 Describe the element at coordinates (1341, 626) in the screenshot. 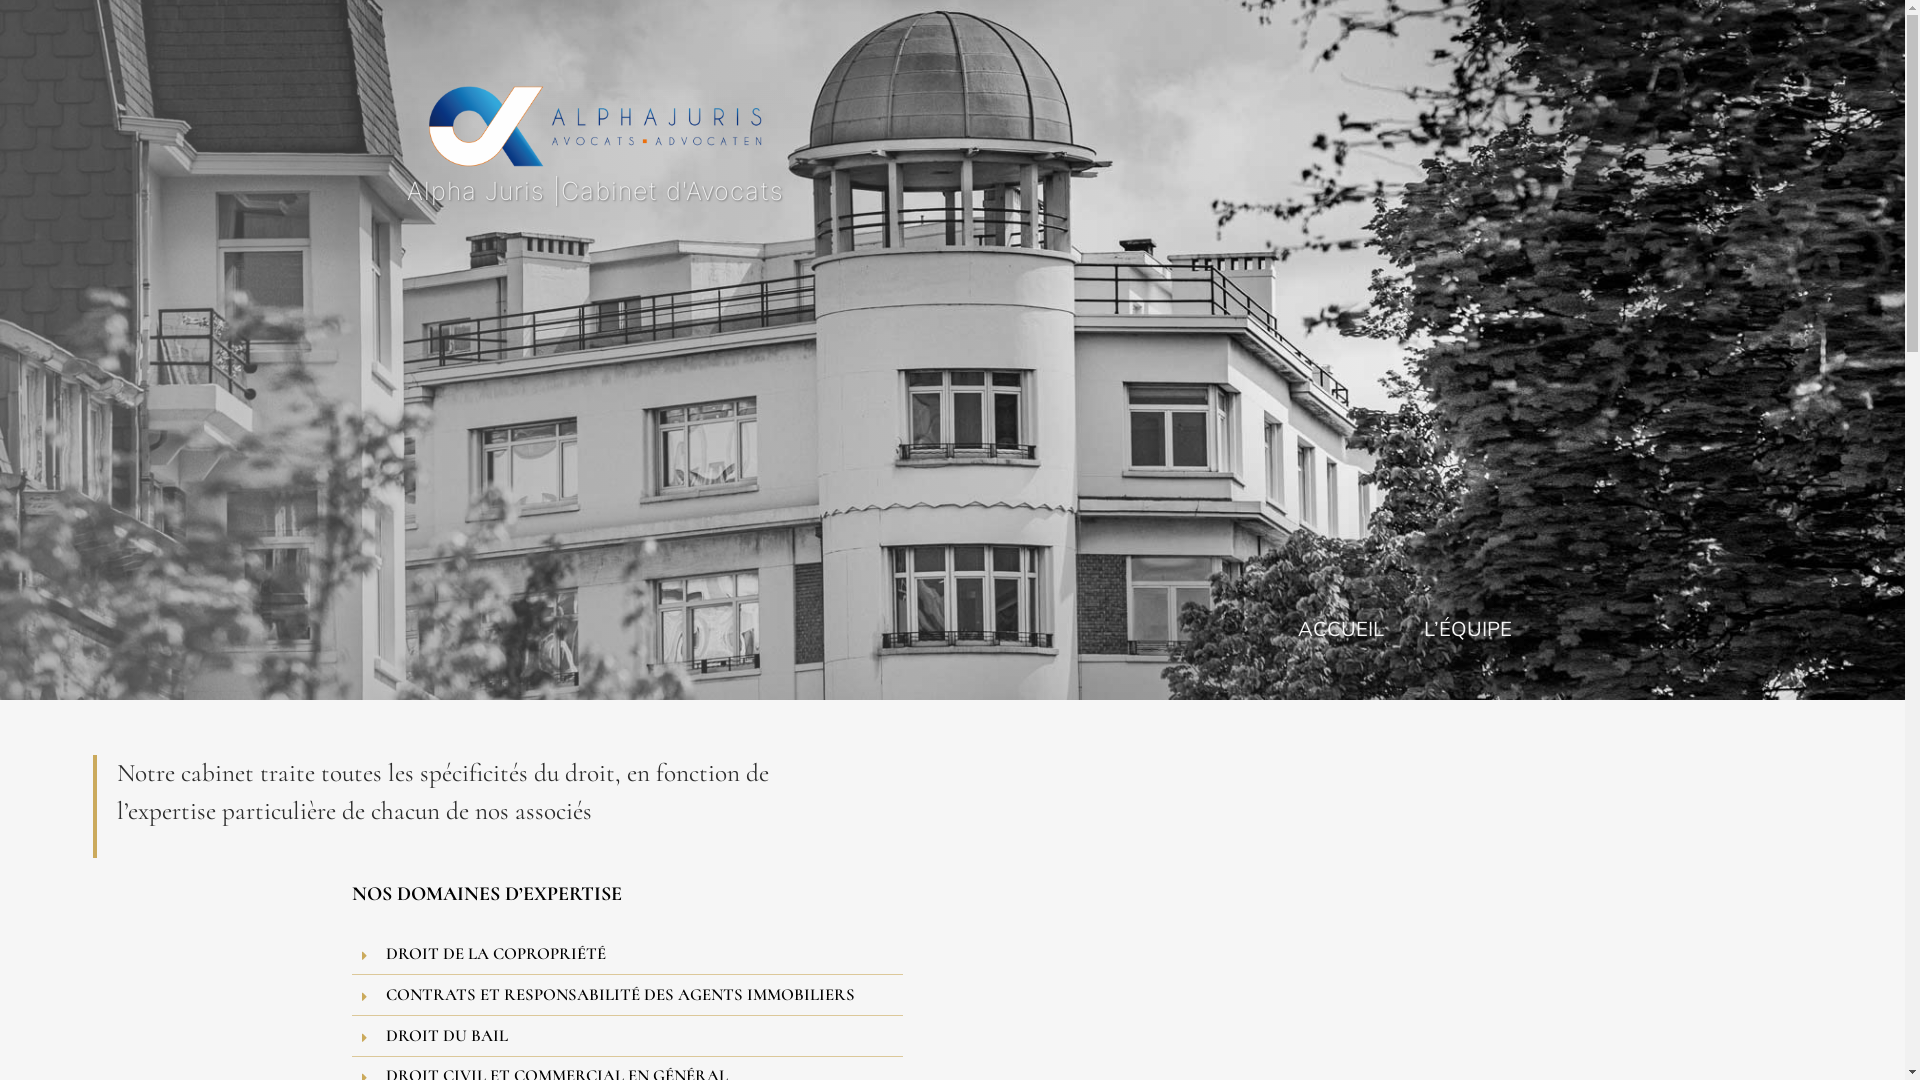

I see `ACCUEIL` at that location.